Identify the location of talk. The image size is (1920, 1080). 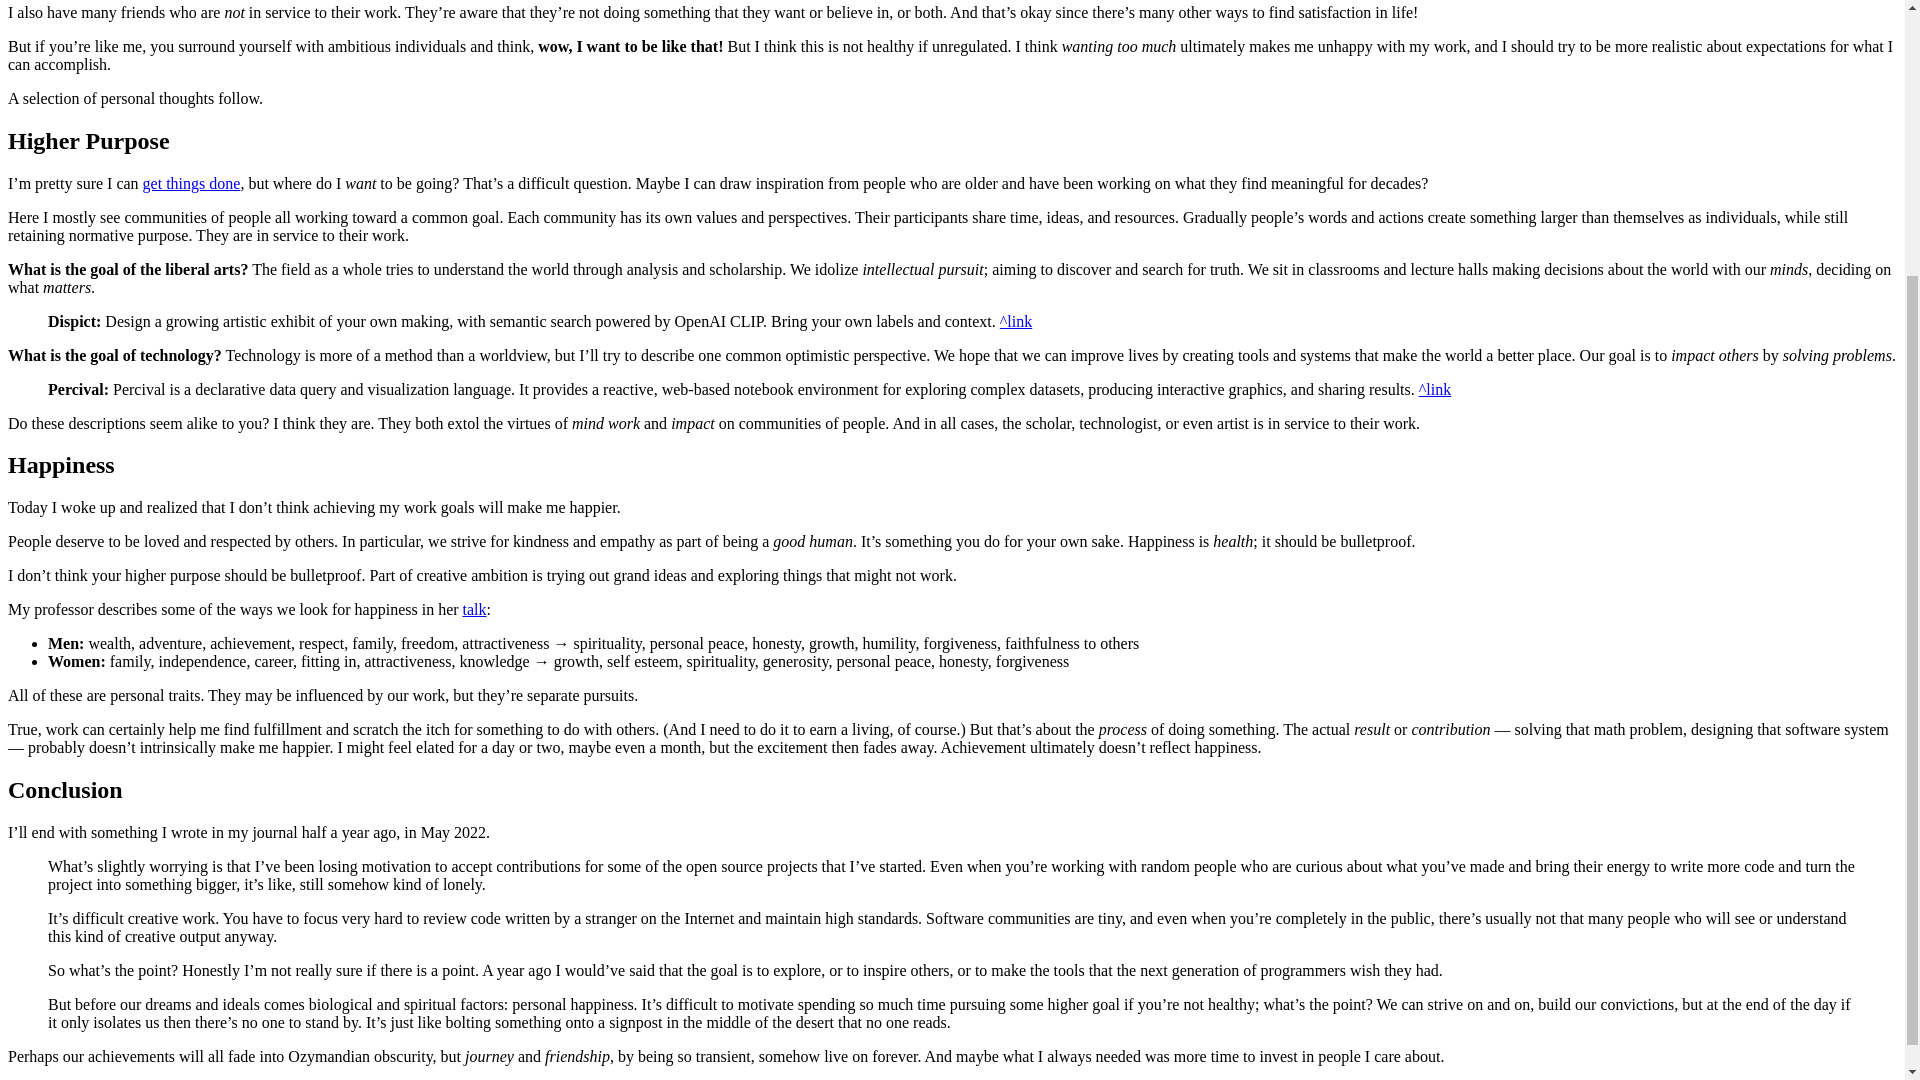
(474, 608).